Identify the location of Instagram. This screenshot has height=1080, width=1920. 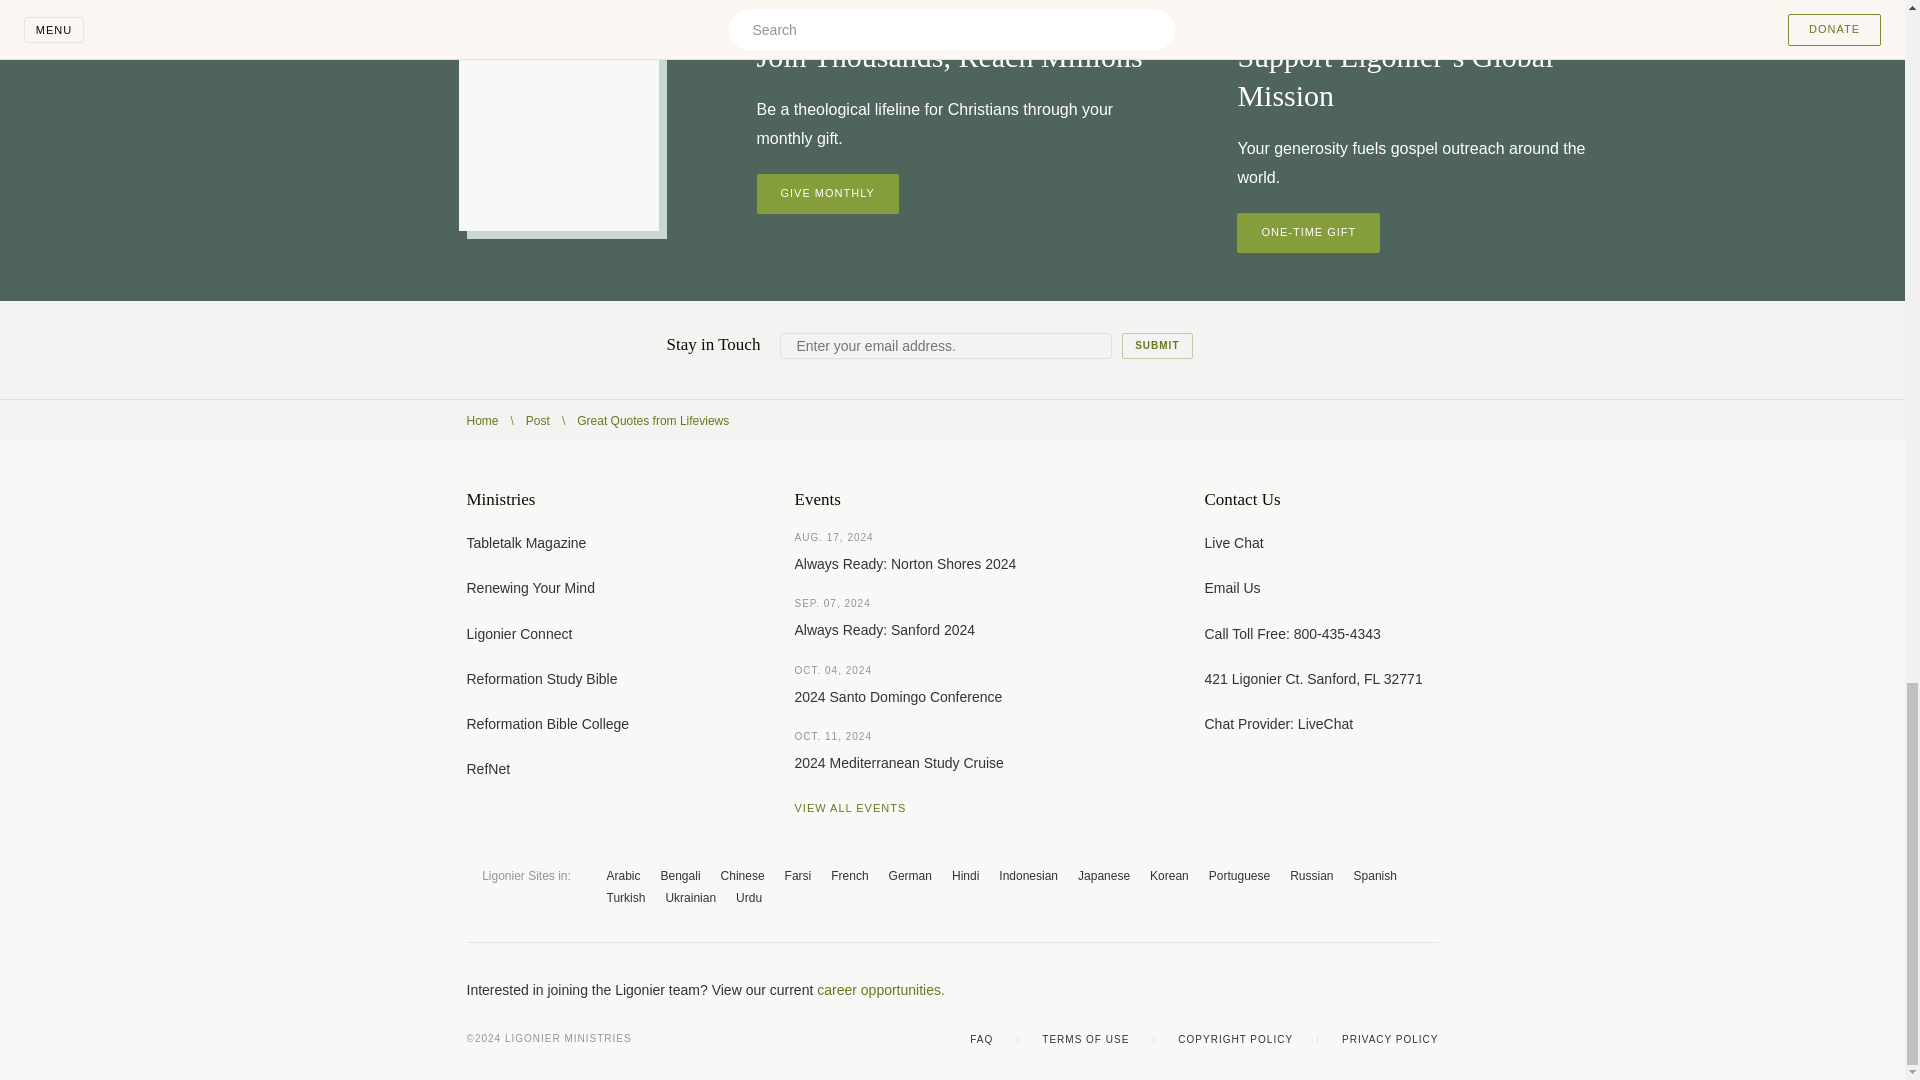
(1390, 990).